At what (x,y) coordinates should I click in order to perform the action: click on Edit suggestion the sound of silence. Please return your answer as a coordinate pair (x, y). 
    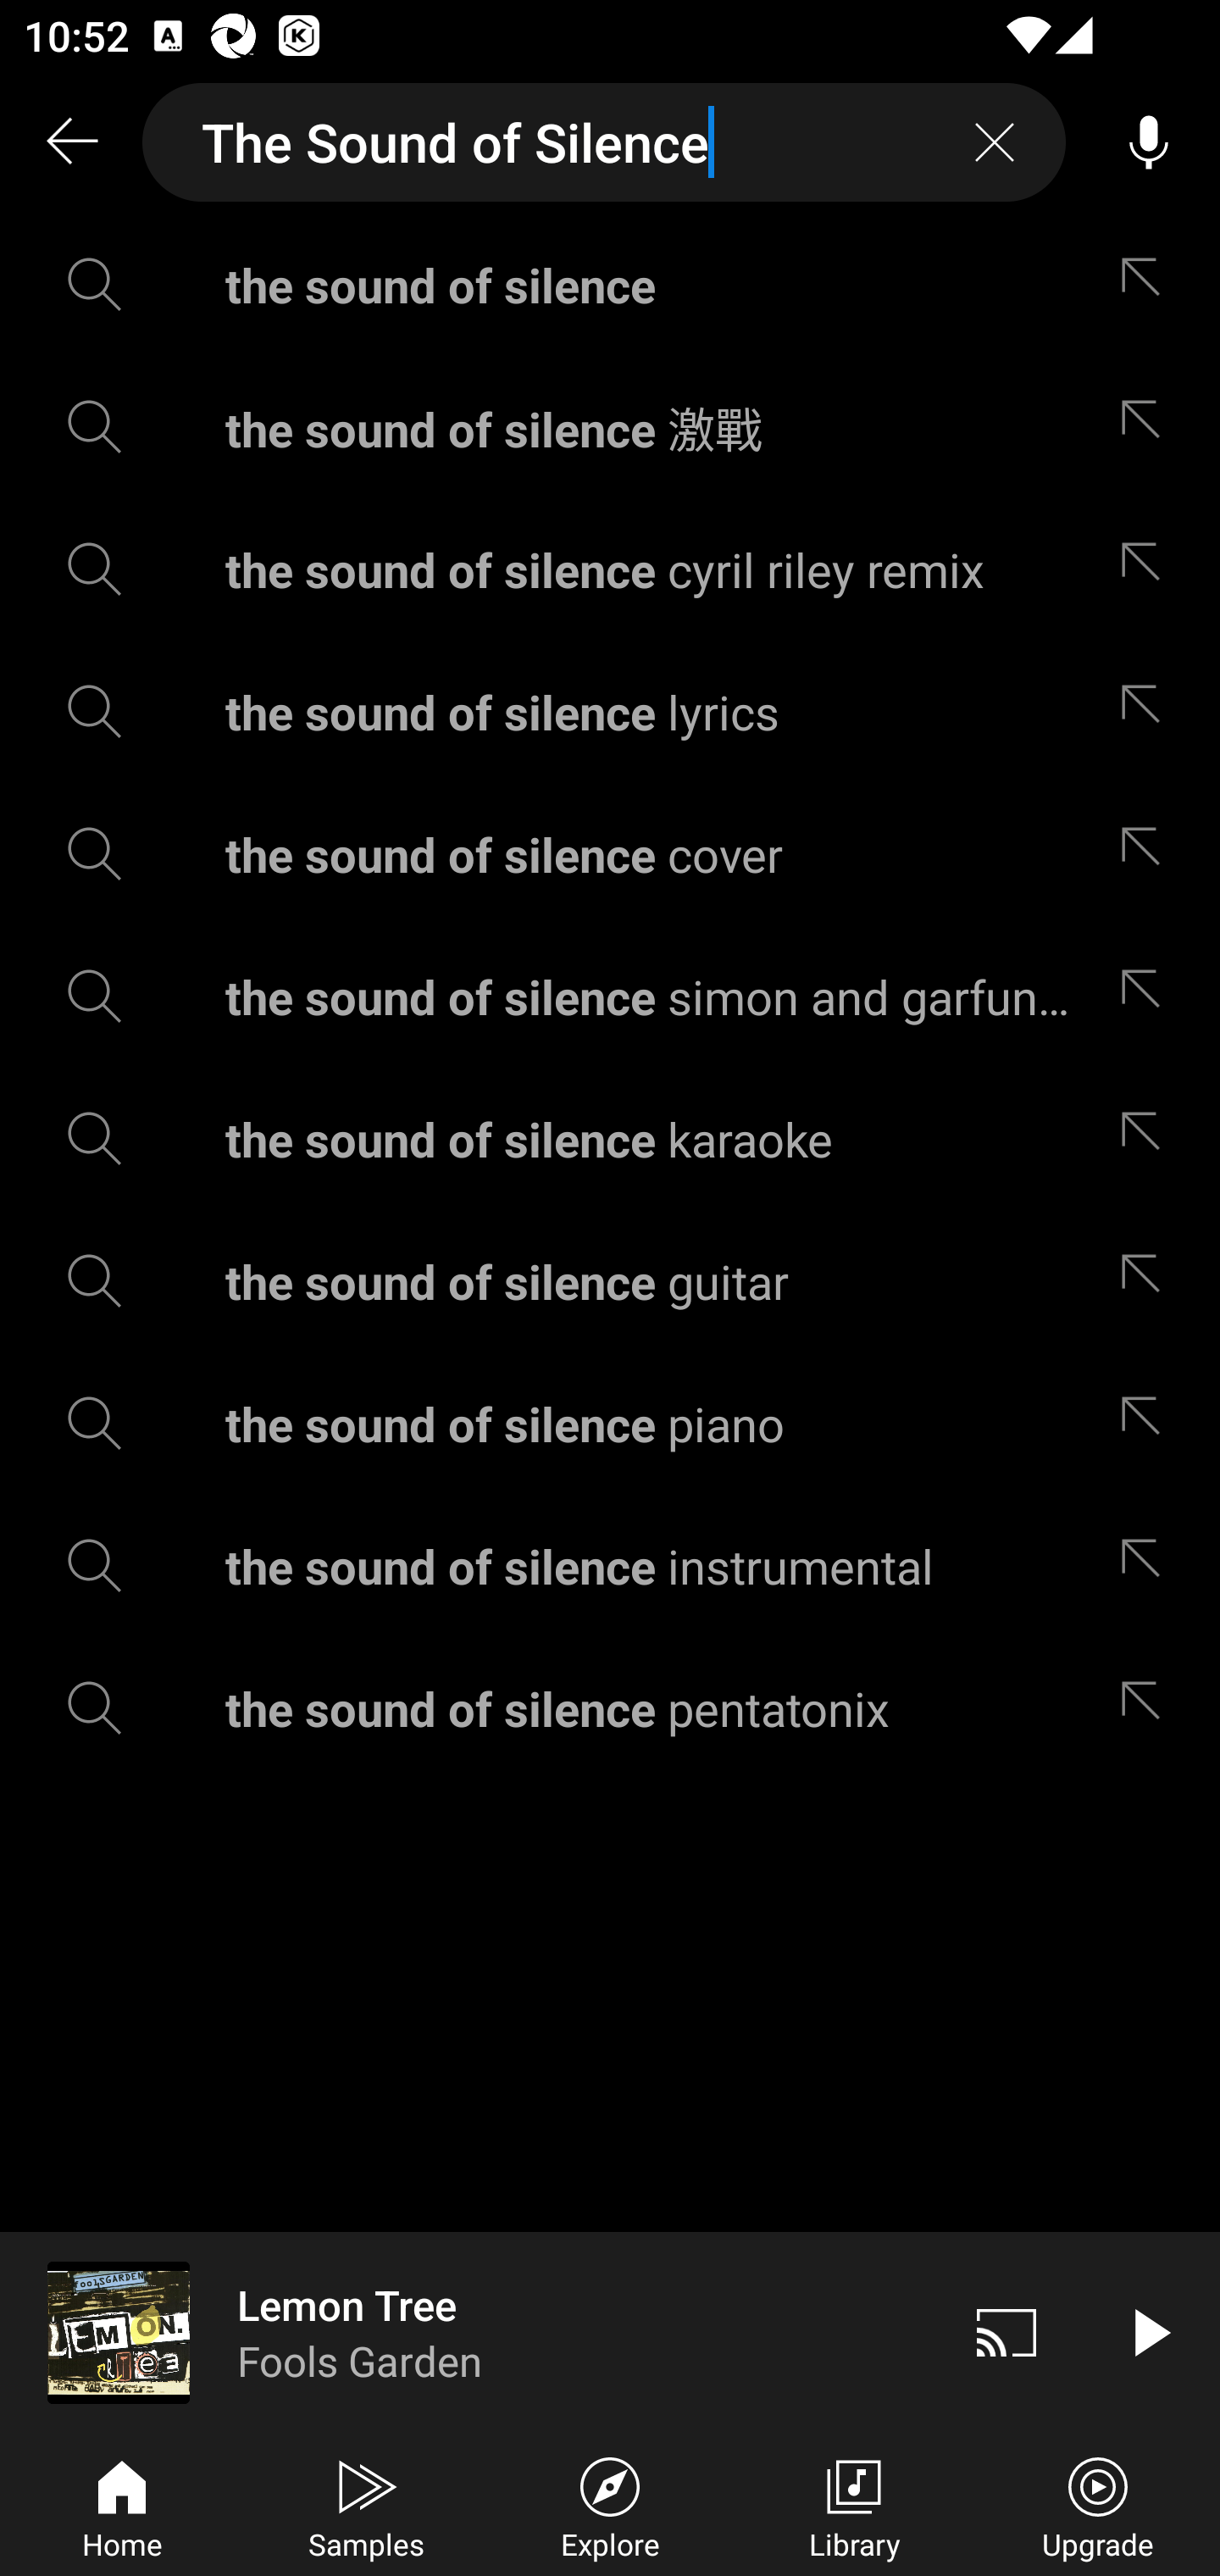
    Looking at the image, I should click on (1148, 285).